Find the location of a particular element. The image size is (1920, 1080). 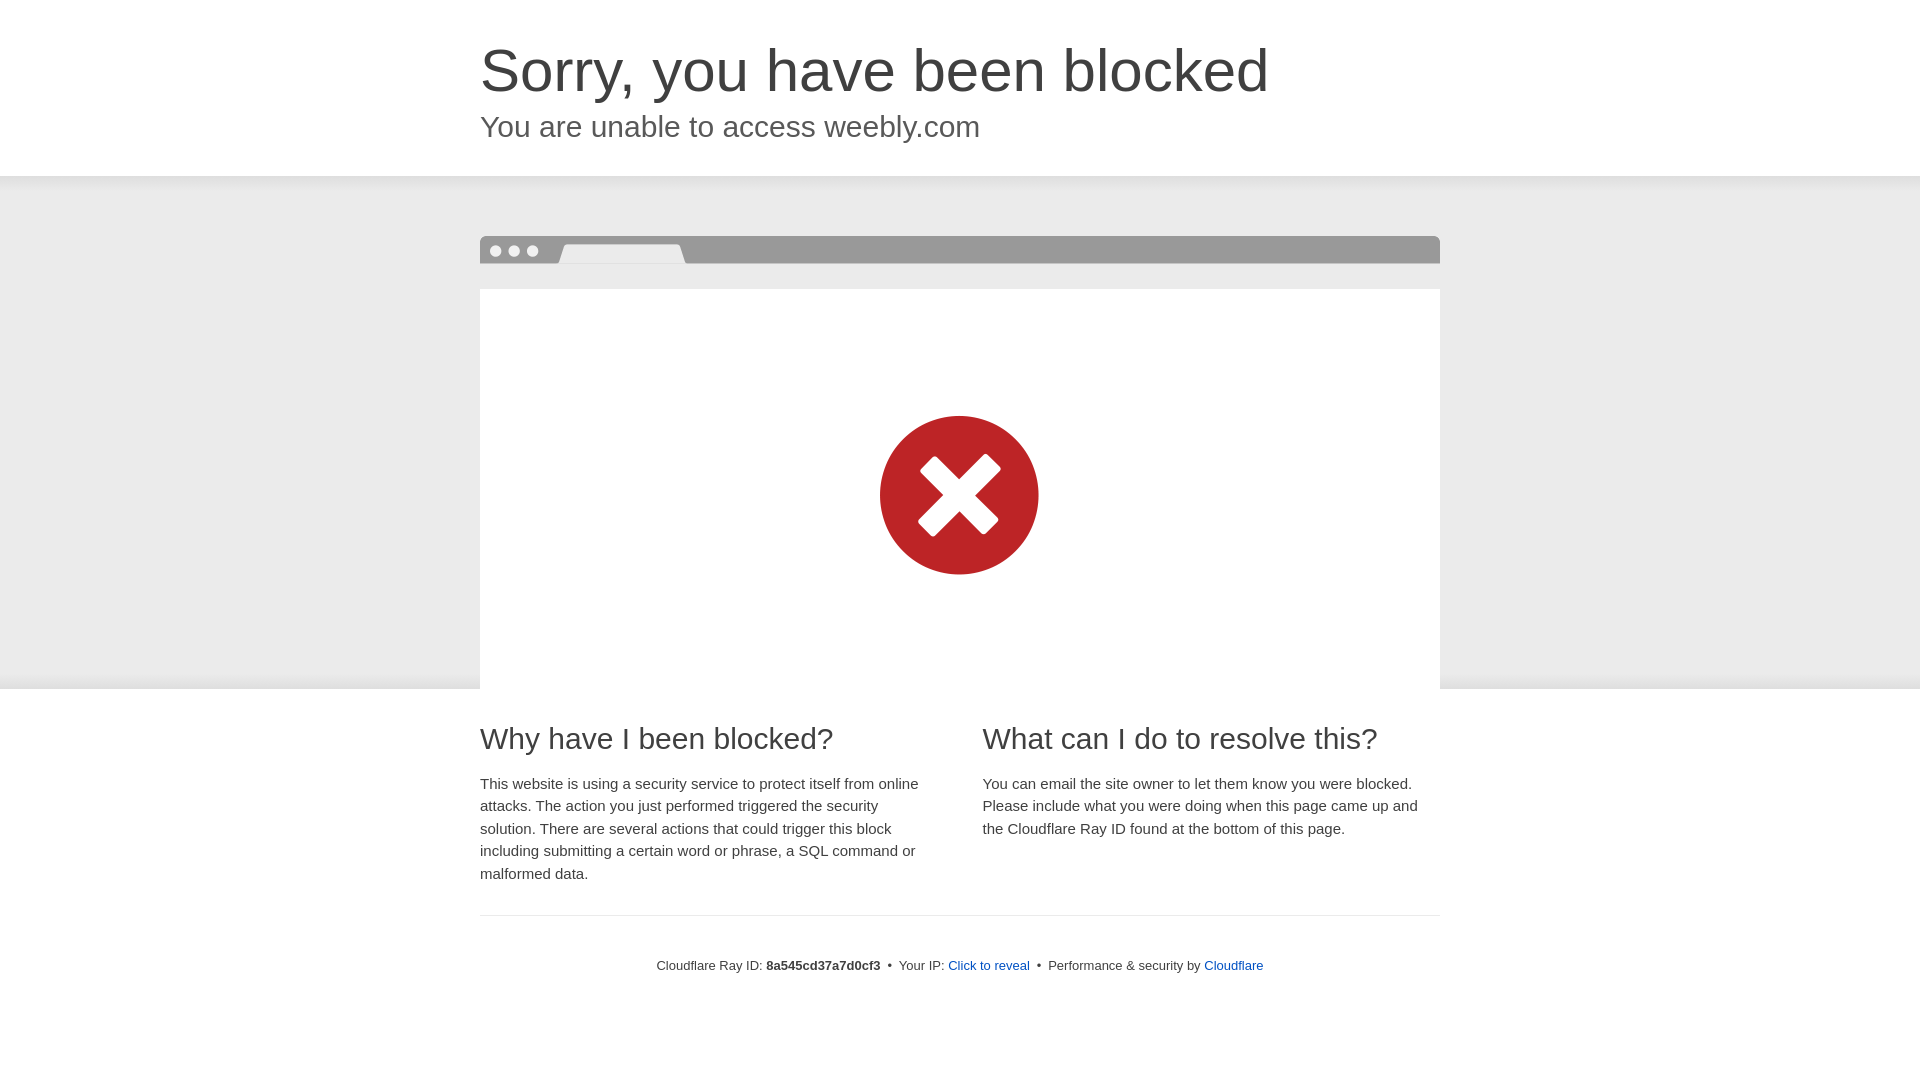

Click to reveal is located at coordinates (988, 966).